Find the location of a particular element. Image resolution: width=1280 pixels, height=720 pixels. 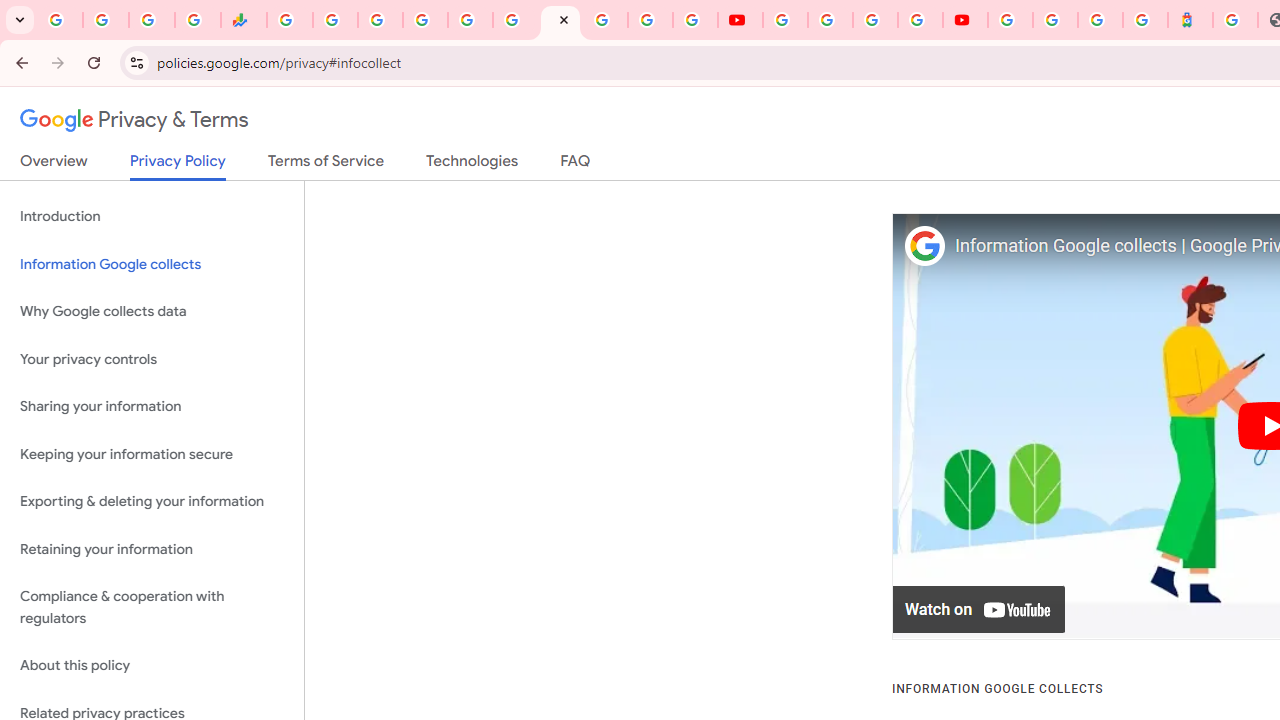

Retaining your information is located at coordinates (152, 548).